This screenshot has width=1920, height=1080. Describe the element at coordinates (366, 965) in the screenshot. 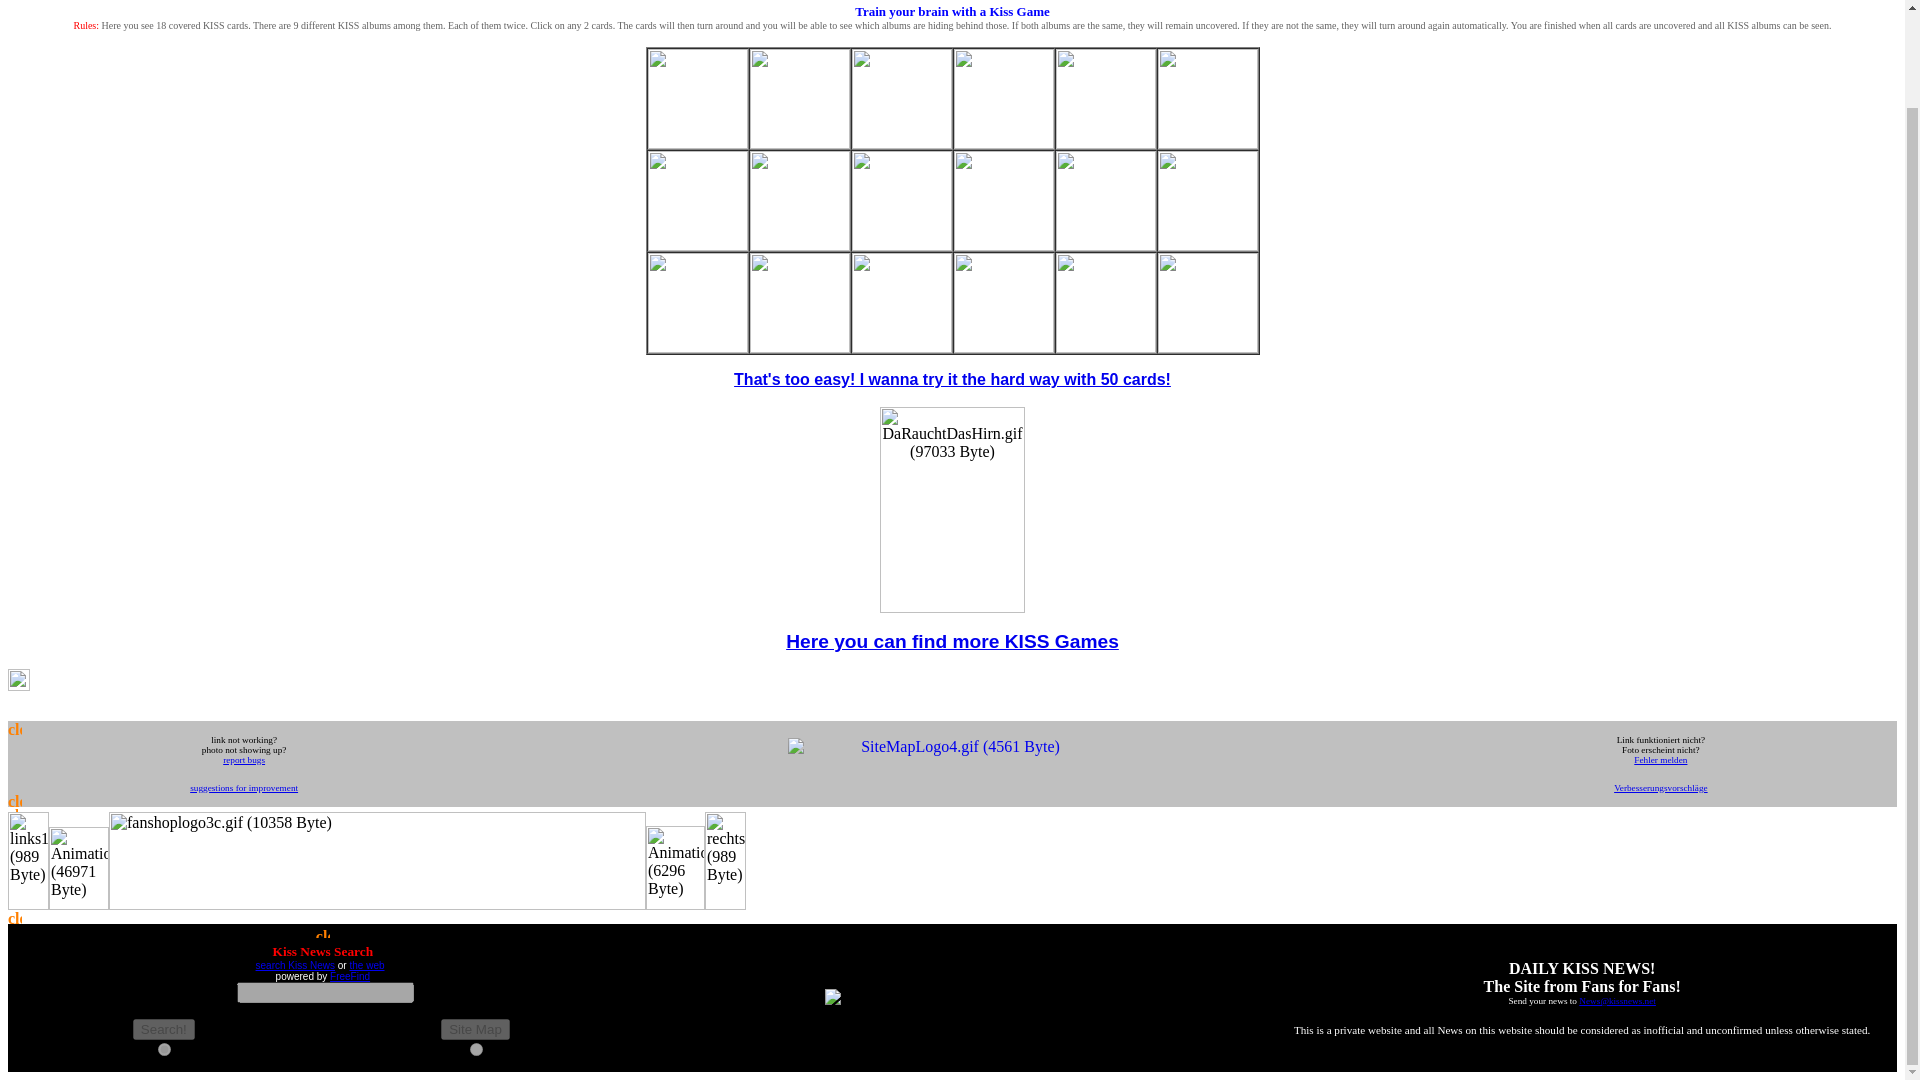

I see `the web` at that location.